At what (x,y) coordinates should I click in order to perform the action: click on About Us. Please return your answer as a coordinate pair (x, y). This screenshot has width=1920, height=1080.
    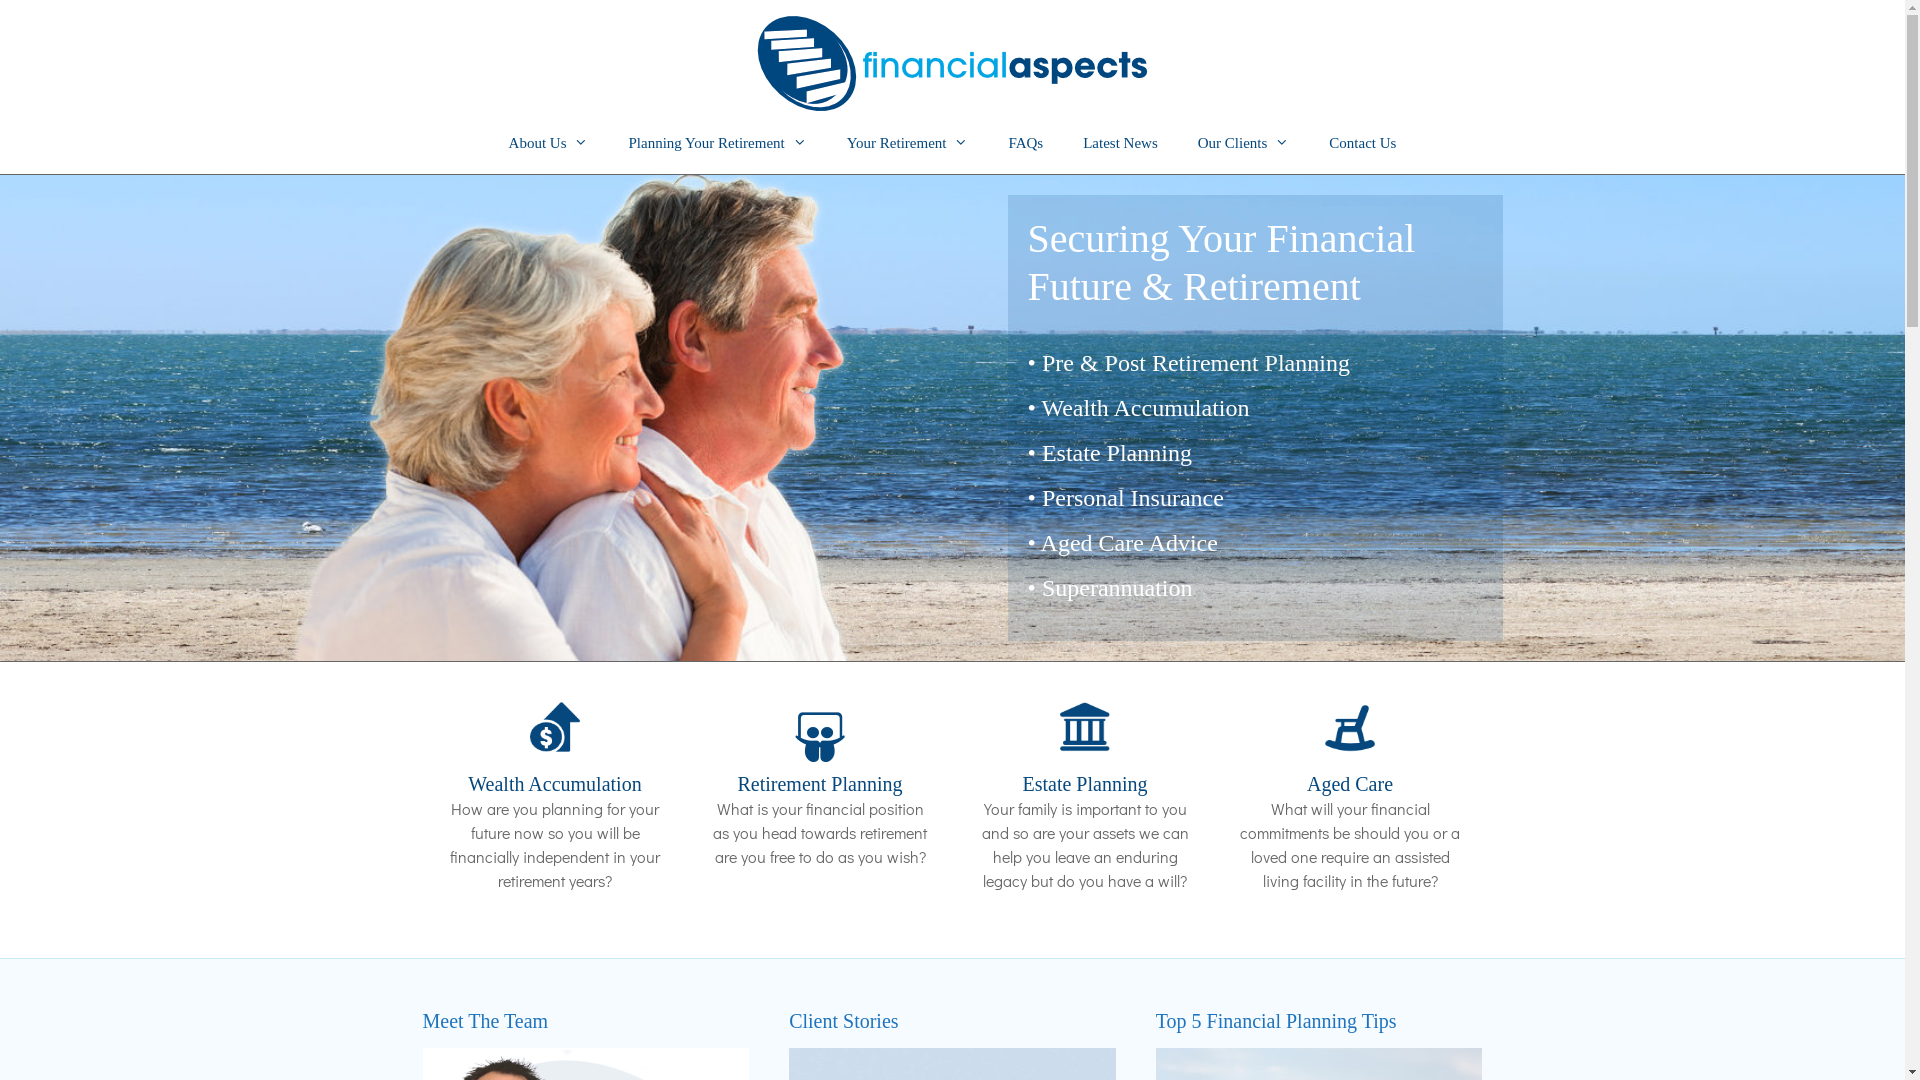
    Looking at the image, I should click on (549, 143).